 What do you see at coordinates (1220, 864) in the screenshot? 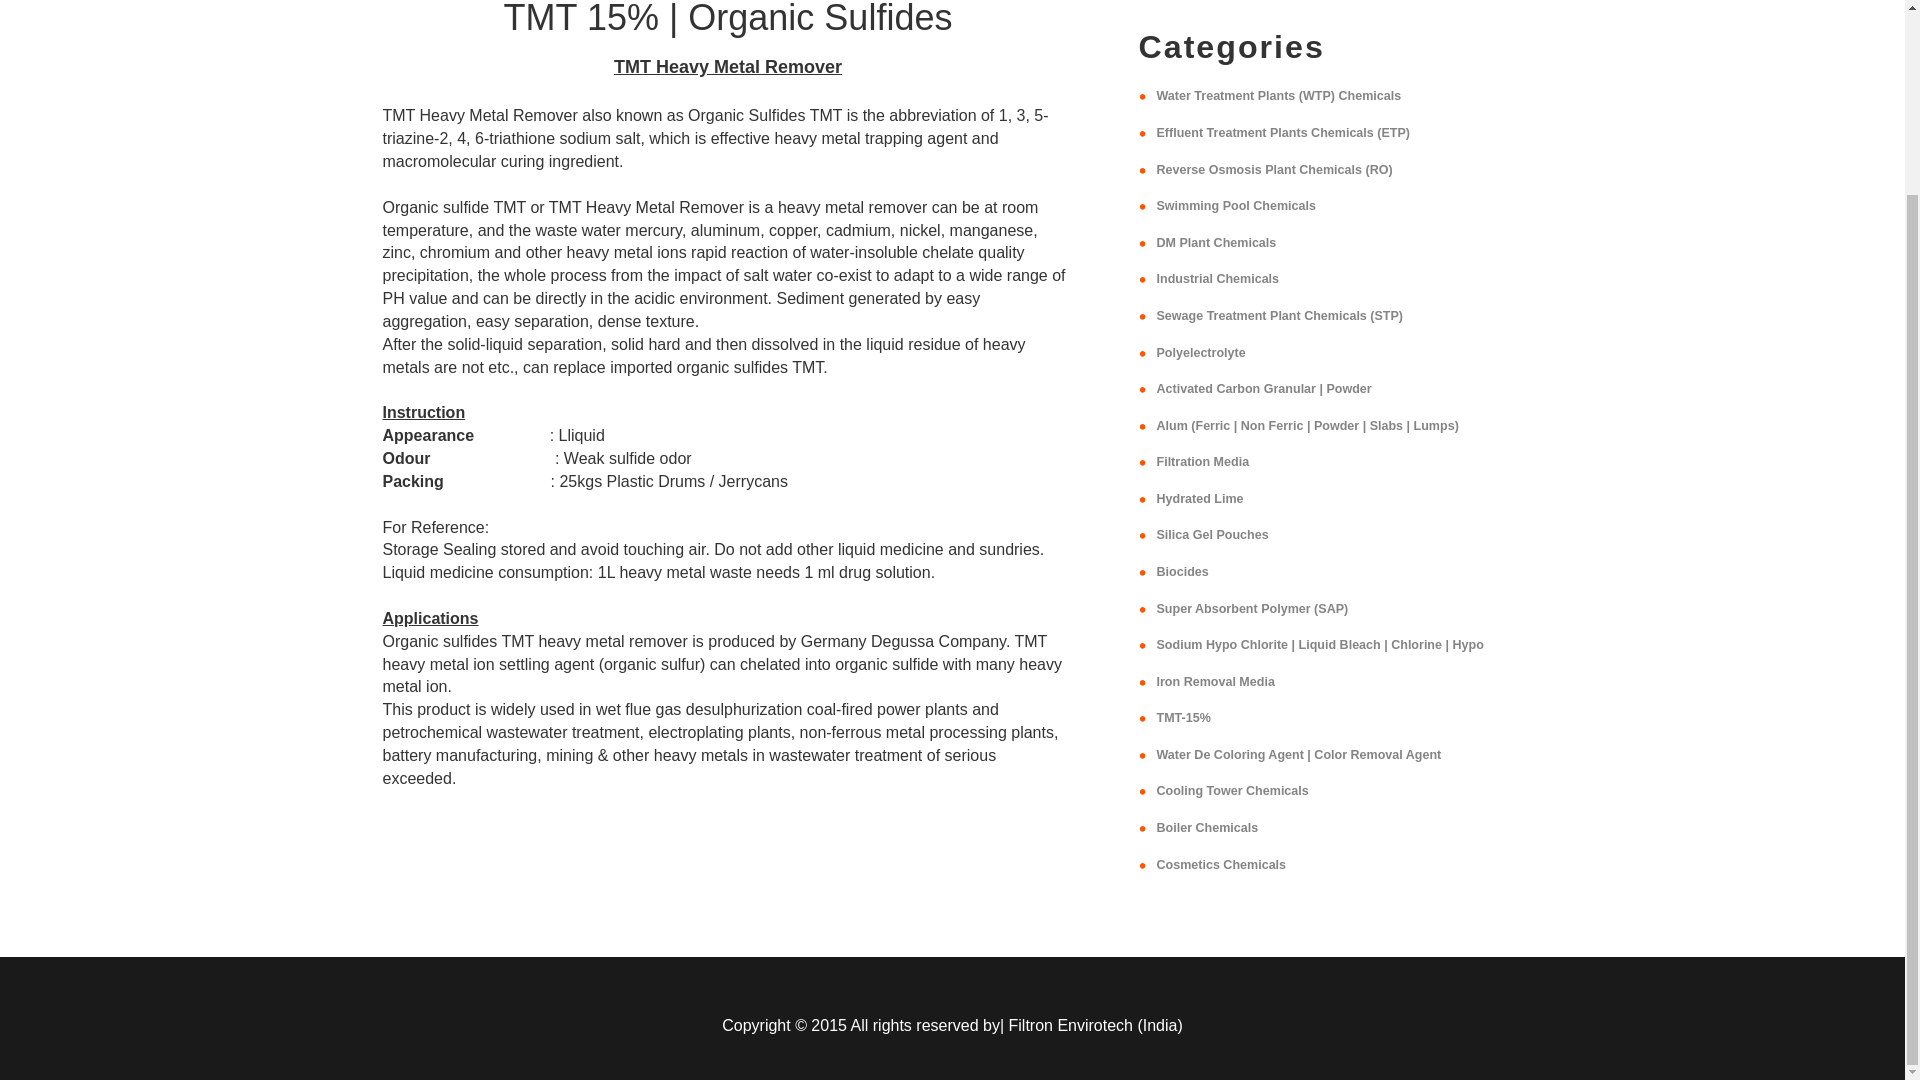
I see `Cosmetics Chemicals` at bounding box center [1220, 864].